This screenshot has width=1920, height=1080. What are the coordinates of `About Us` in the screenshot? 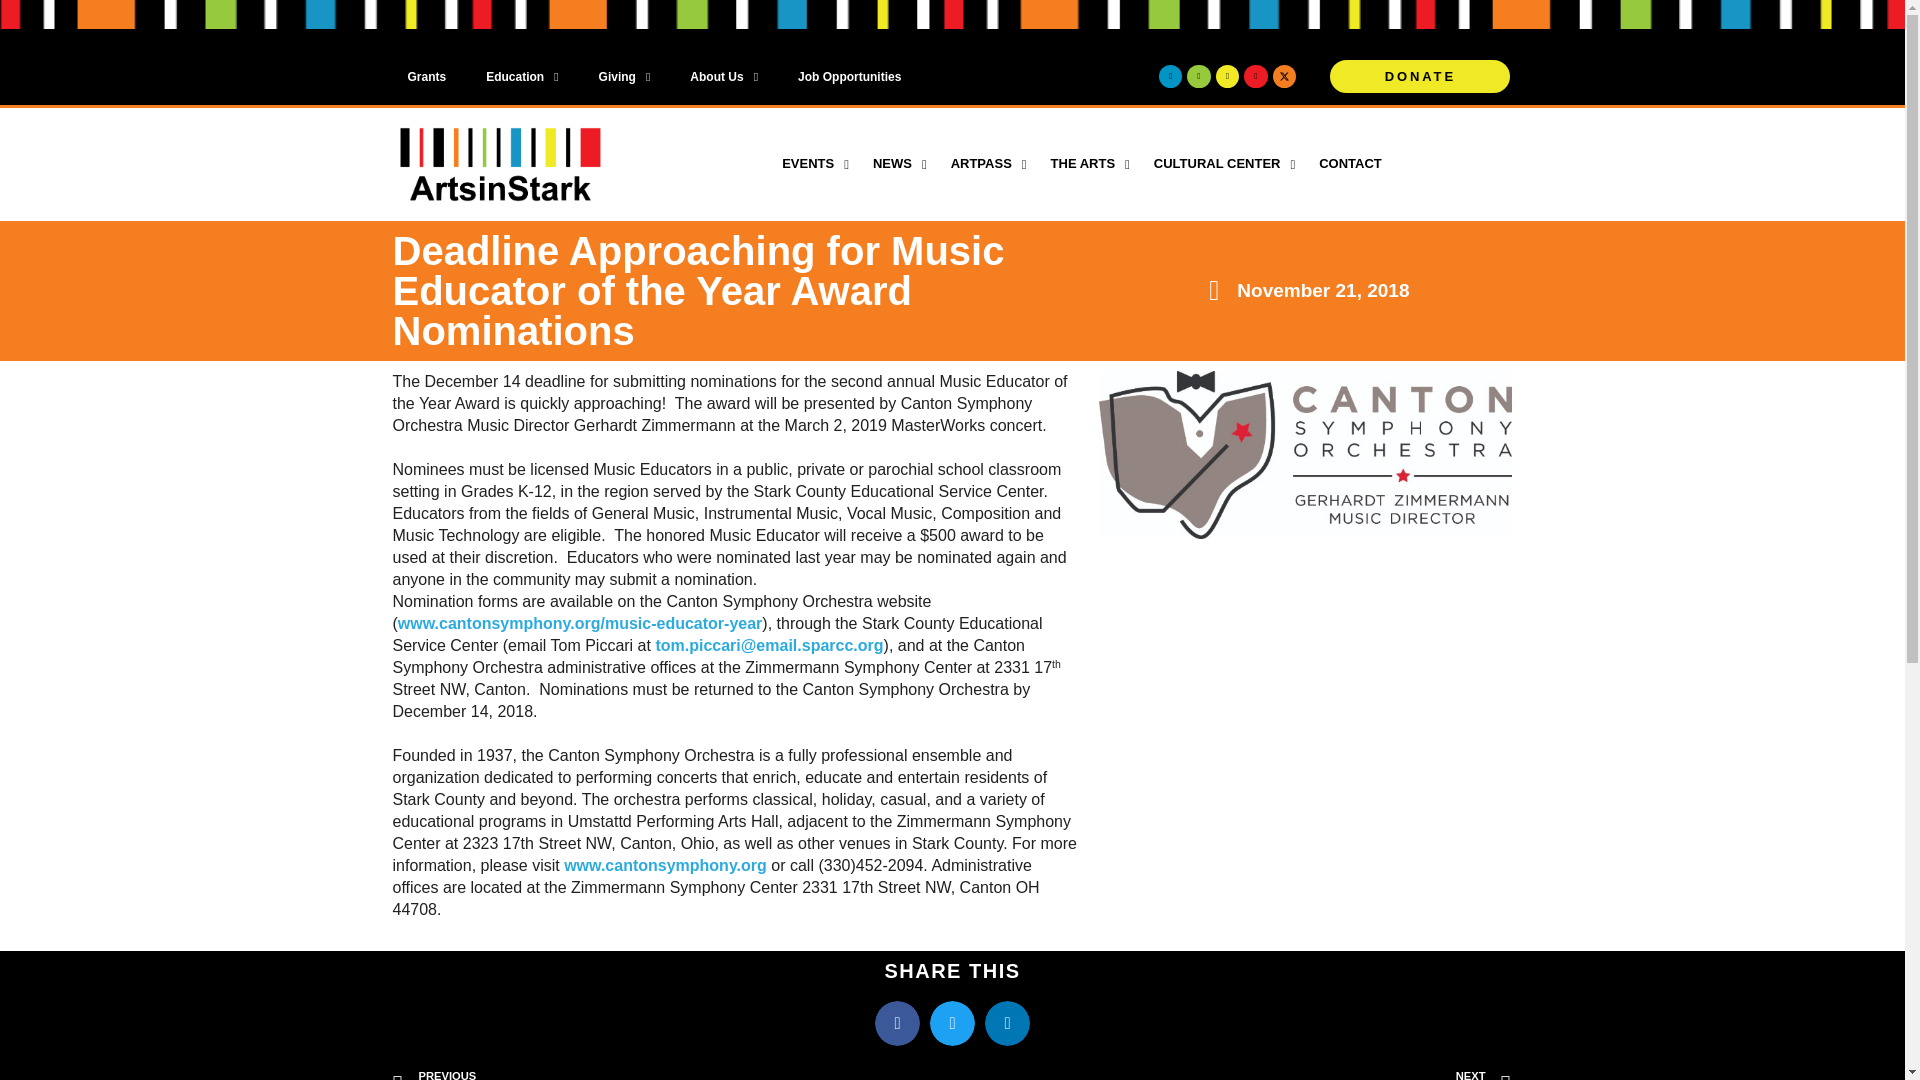 It's located at (724, 77).